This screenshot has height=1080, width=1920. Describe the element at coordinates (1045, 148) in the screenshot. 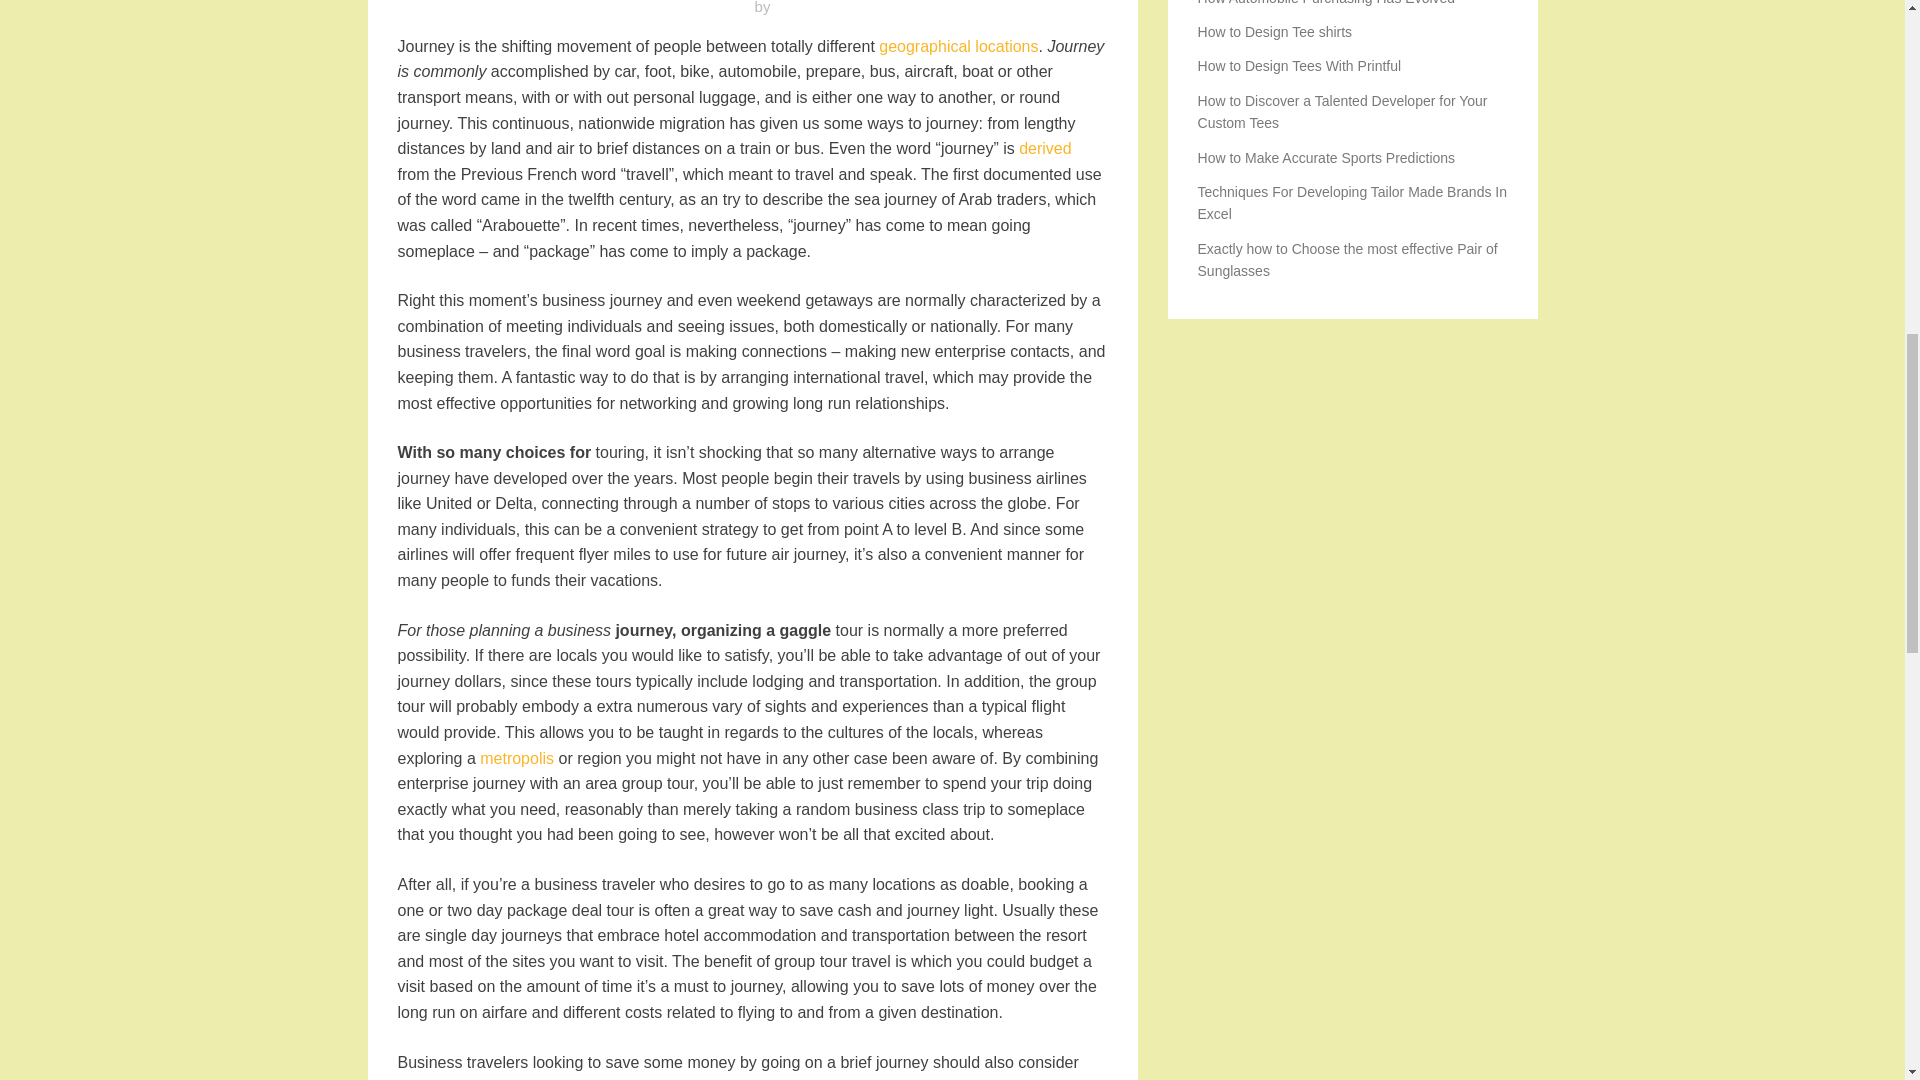

I see `derived` at that location.